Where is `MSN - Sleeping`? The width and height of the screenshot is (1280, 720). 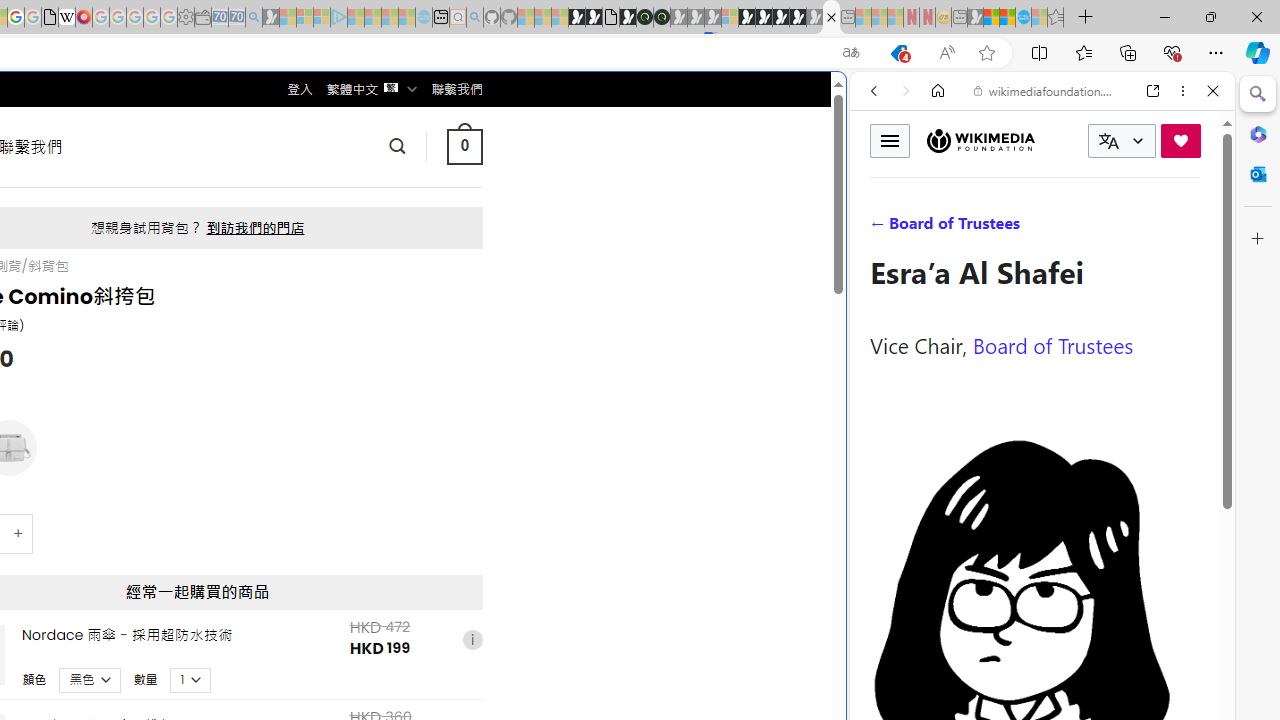 MSN - Sleeping is located at coordinates (975, 18).